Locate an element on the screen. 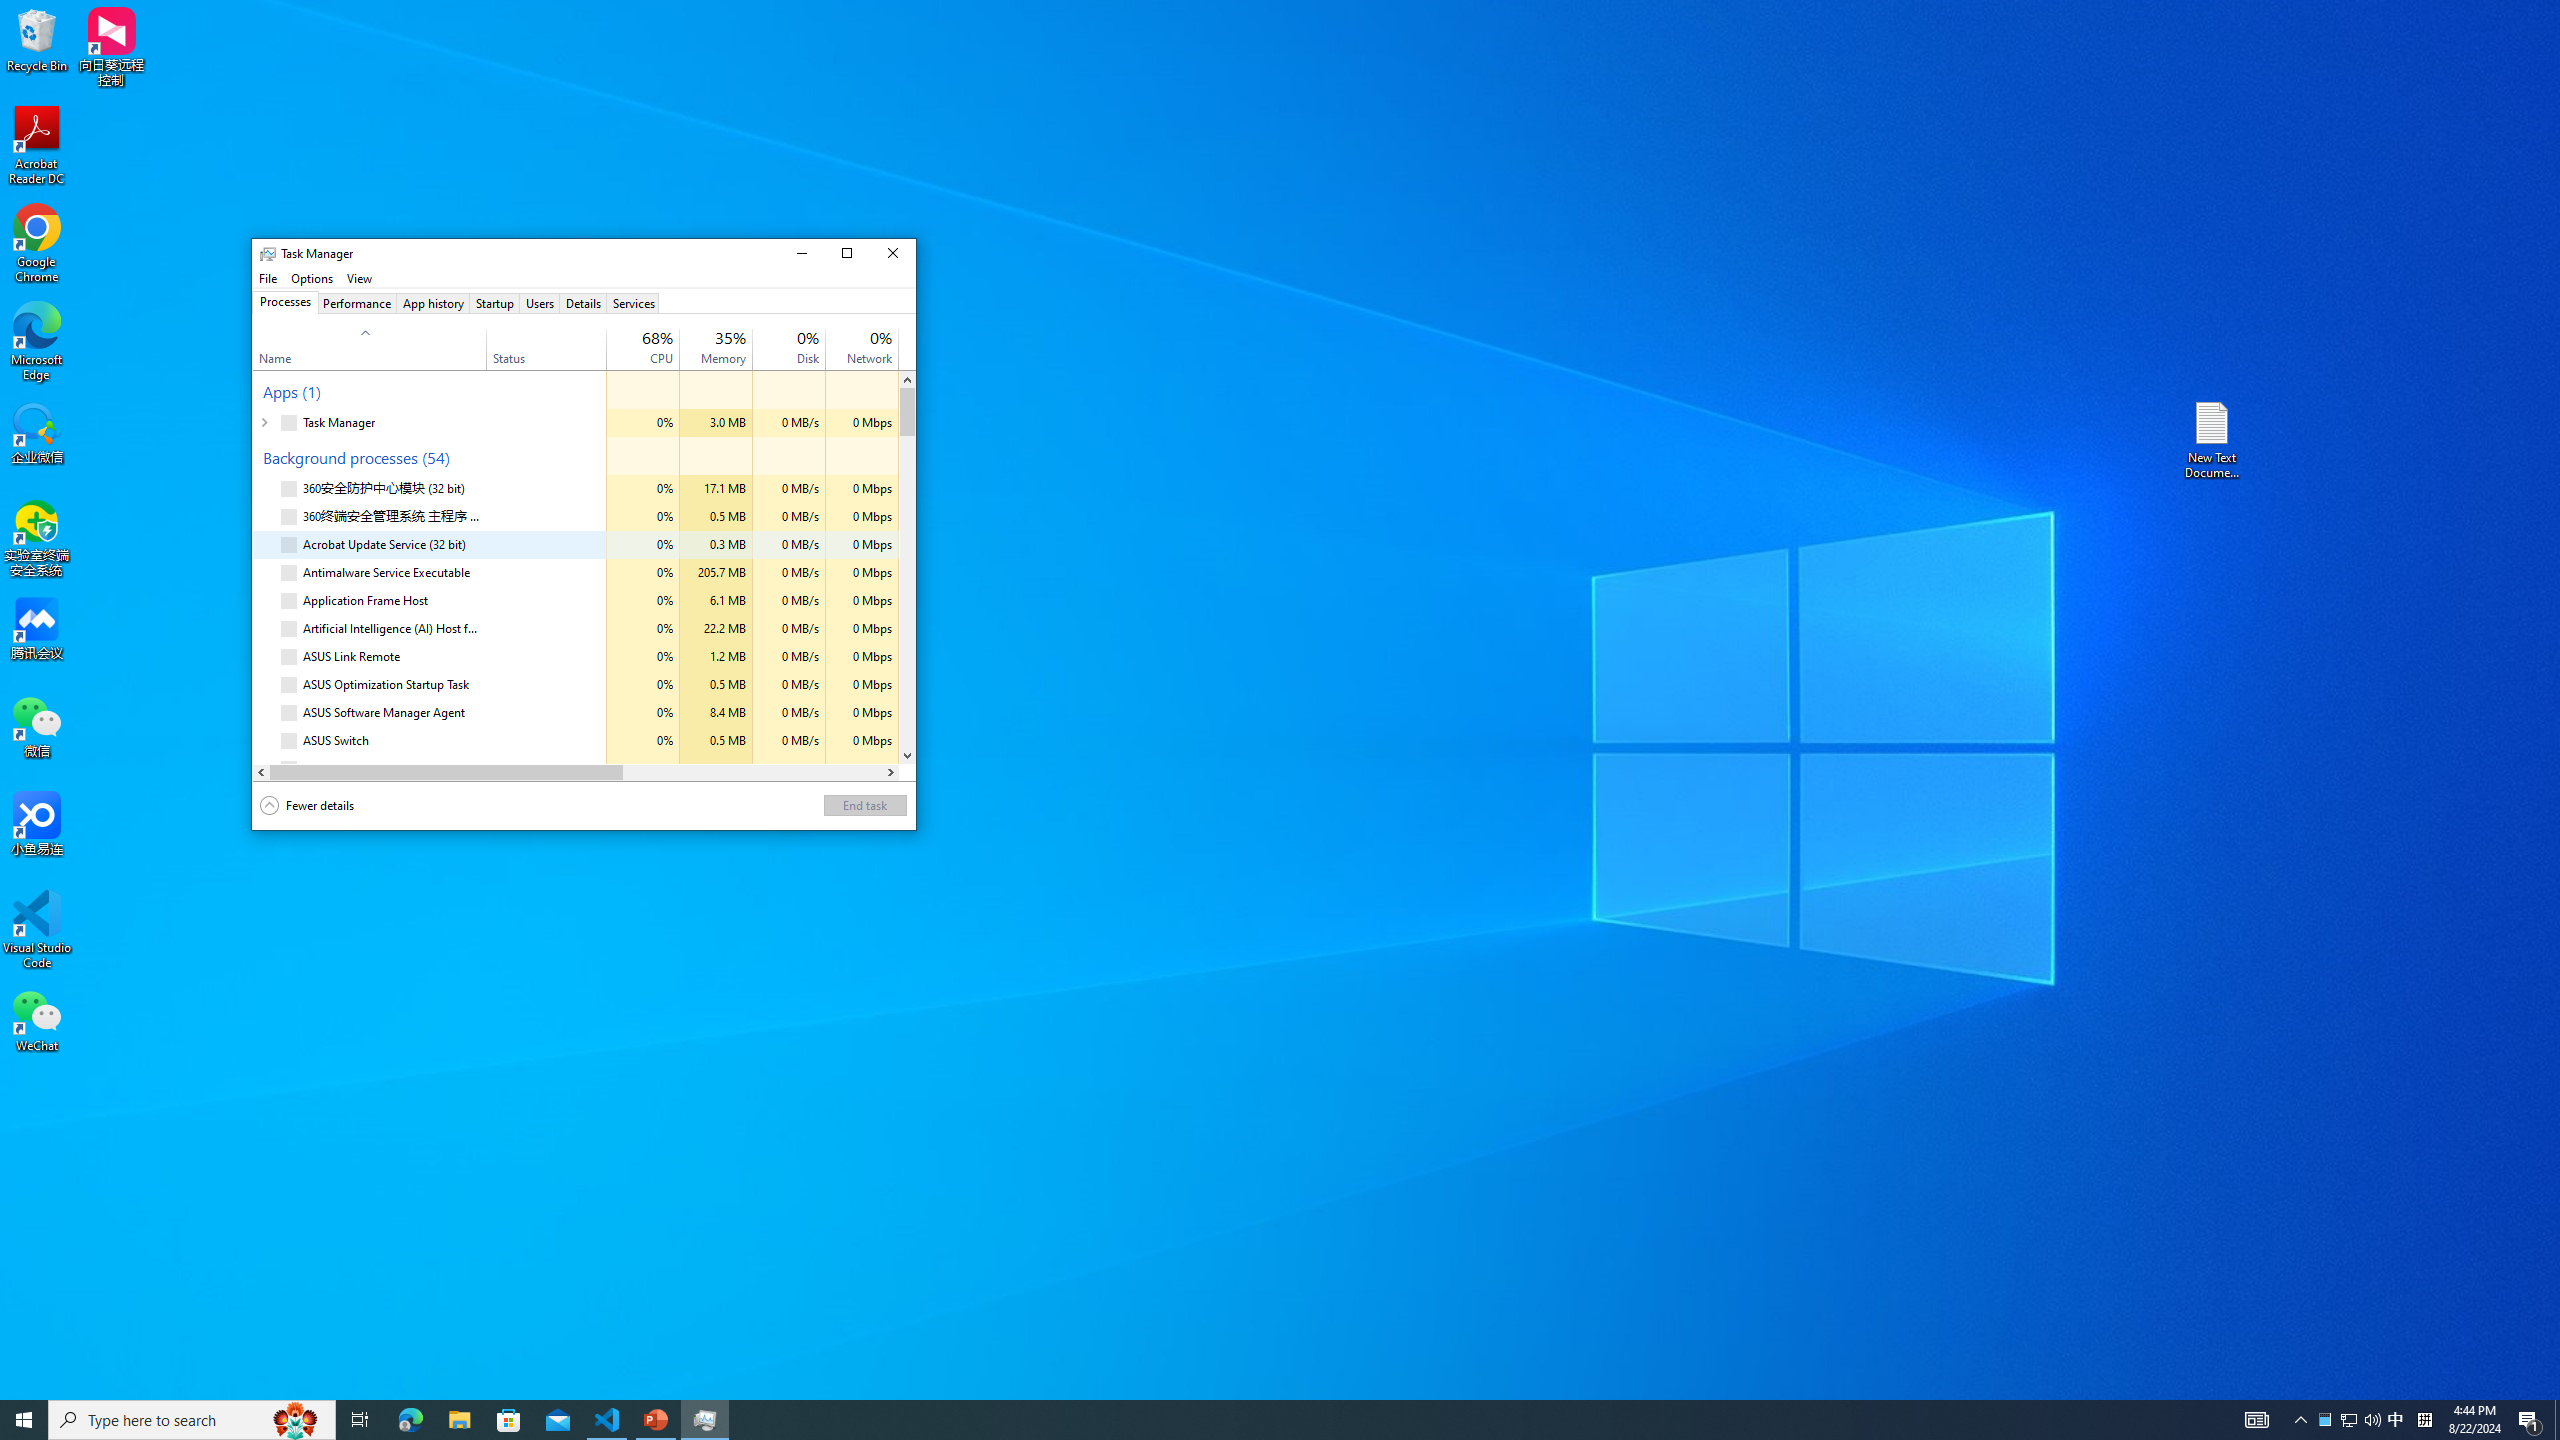  App history is located at coordinates (434, 302).